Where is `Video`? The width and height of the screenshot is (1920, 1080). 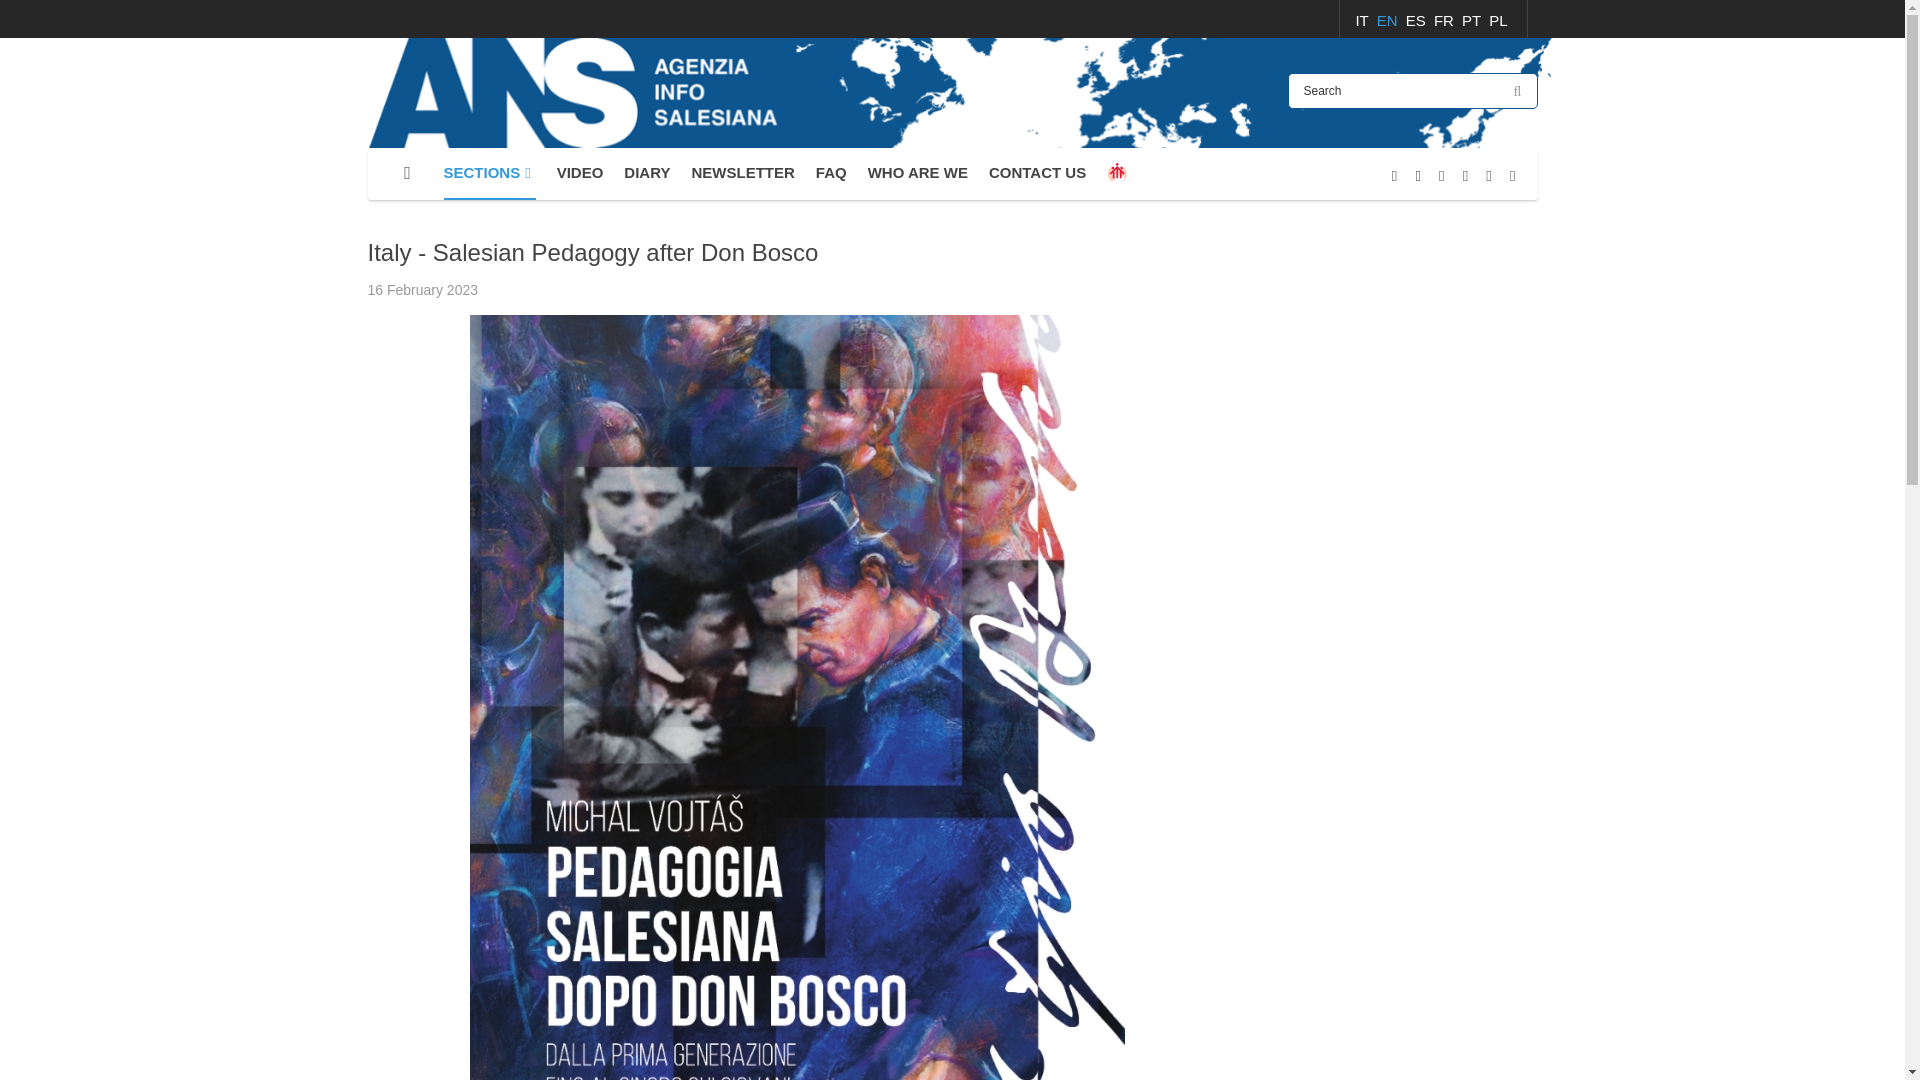 Video is located at coordinates (580, 173).